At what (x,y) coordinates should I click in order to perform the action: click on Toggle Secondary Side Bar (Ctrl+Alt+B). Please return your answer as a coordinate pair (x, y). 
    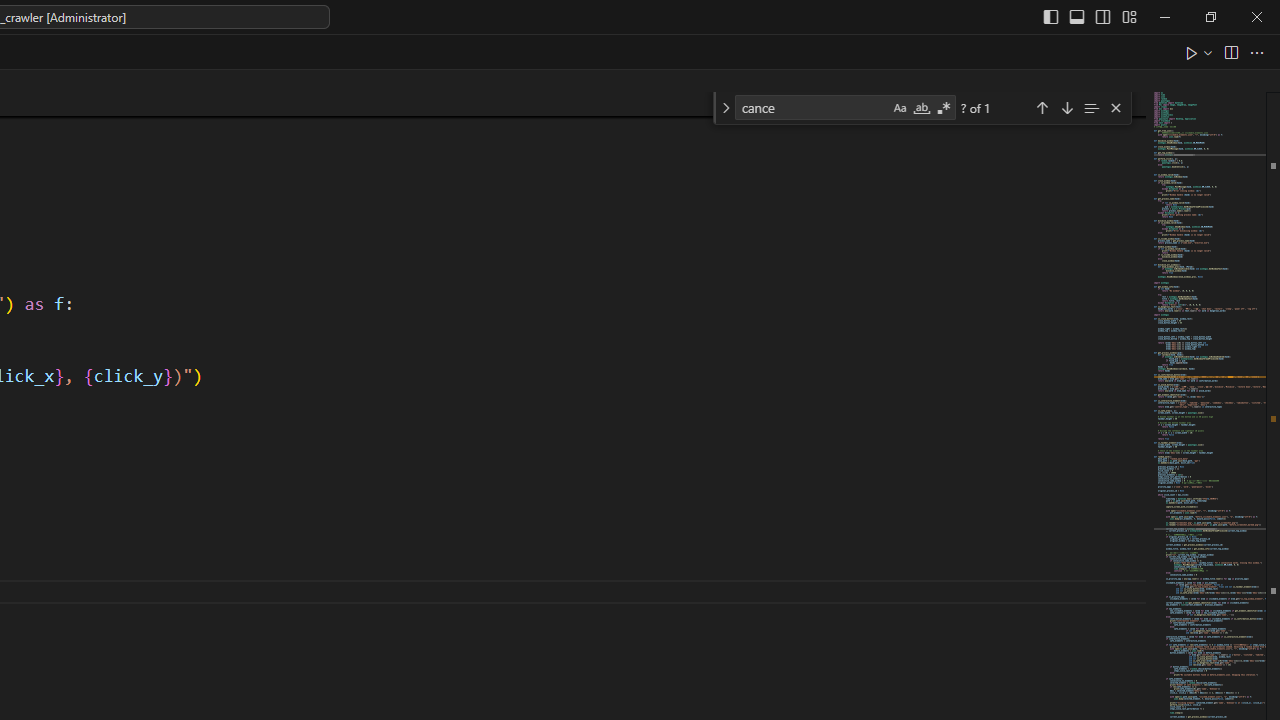
    Looking at the image, I should click on (1102, 16).